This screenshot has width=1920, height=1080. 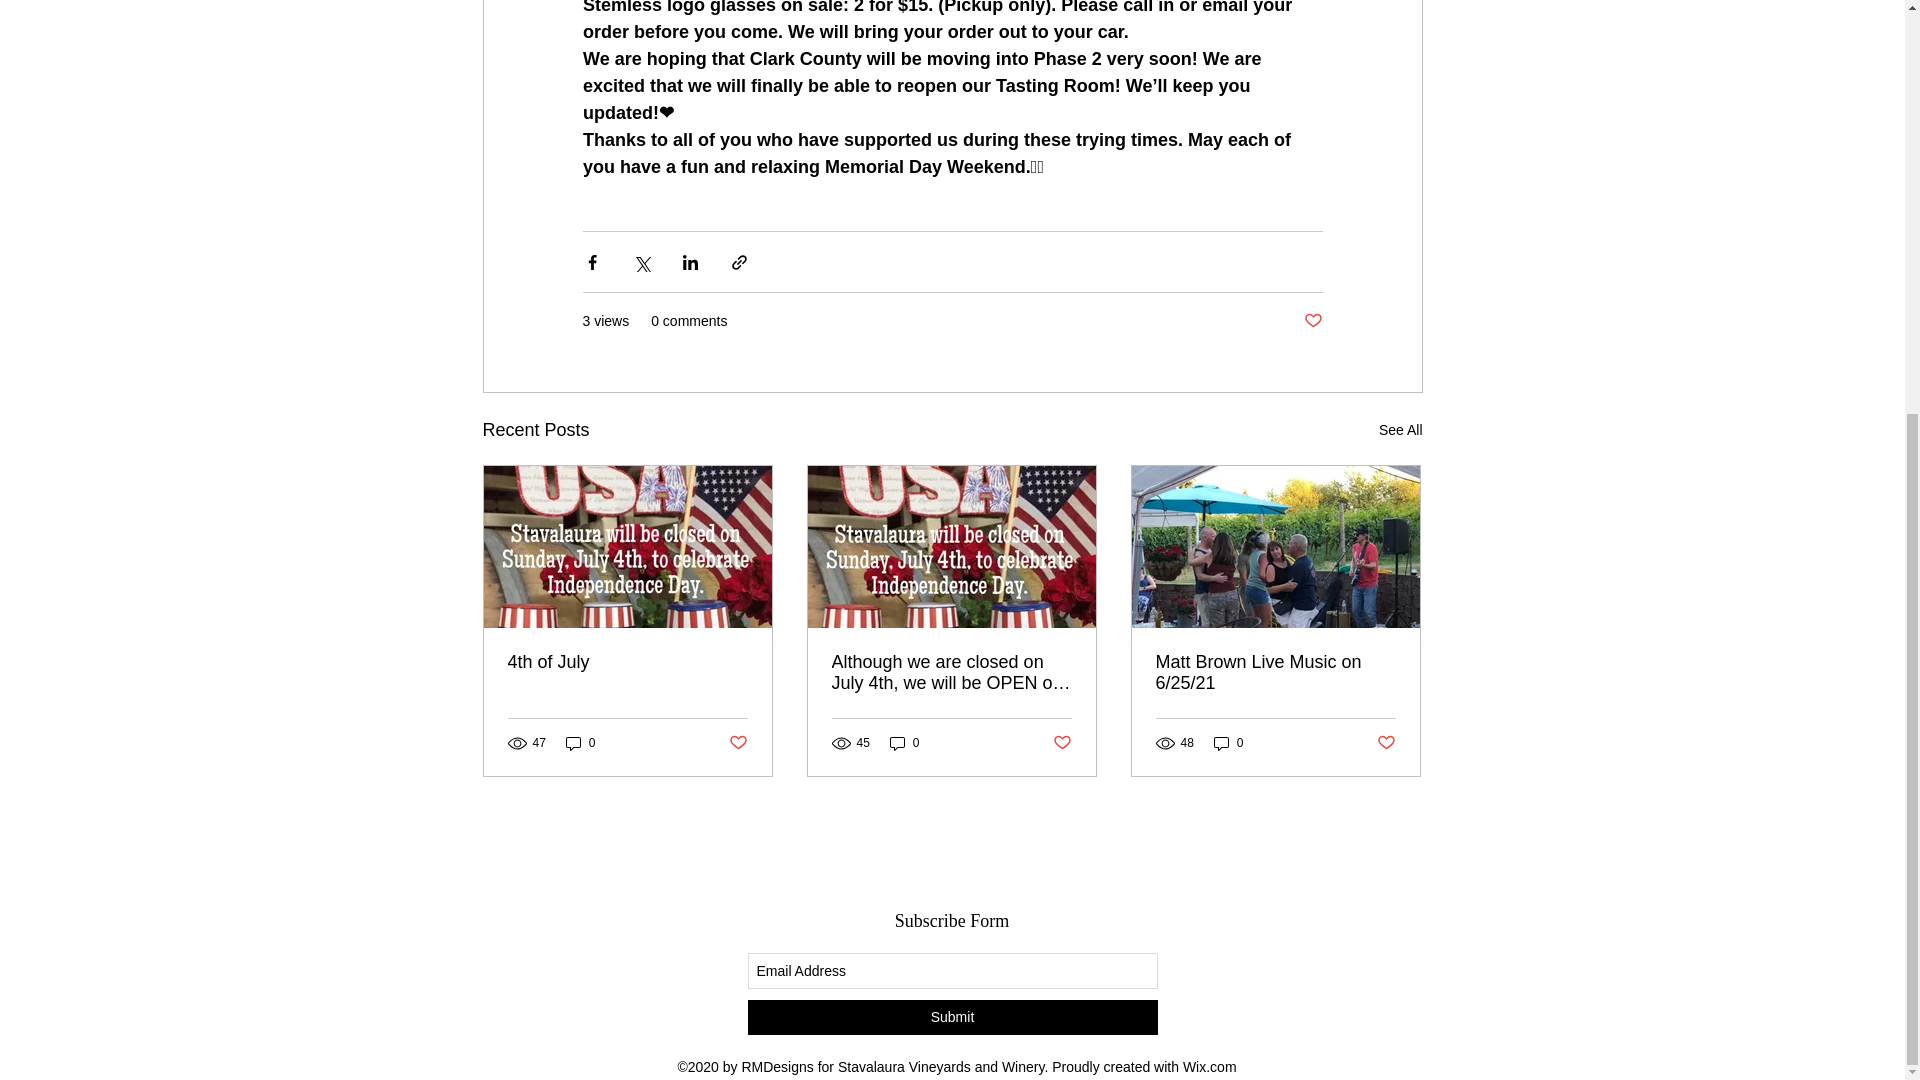 What do you see at coordinates (1386, 743) in the screenshot?
I see `Post not marked as liked` at bounding box center [1386, 743].